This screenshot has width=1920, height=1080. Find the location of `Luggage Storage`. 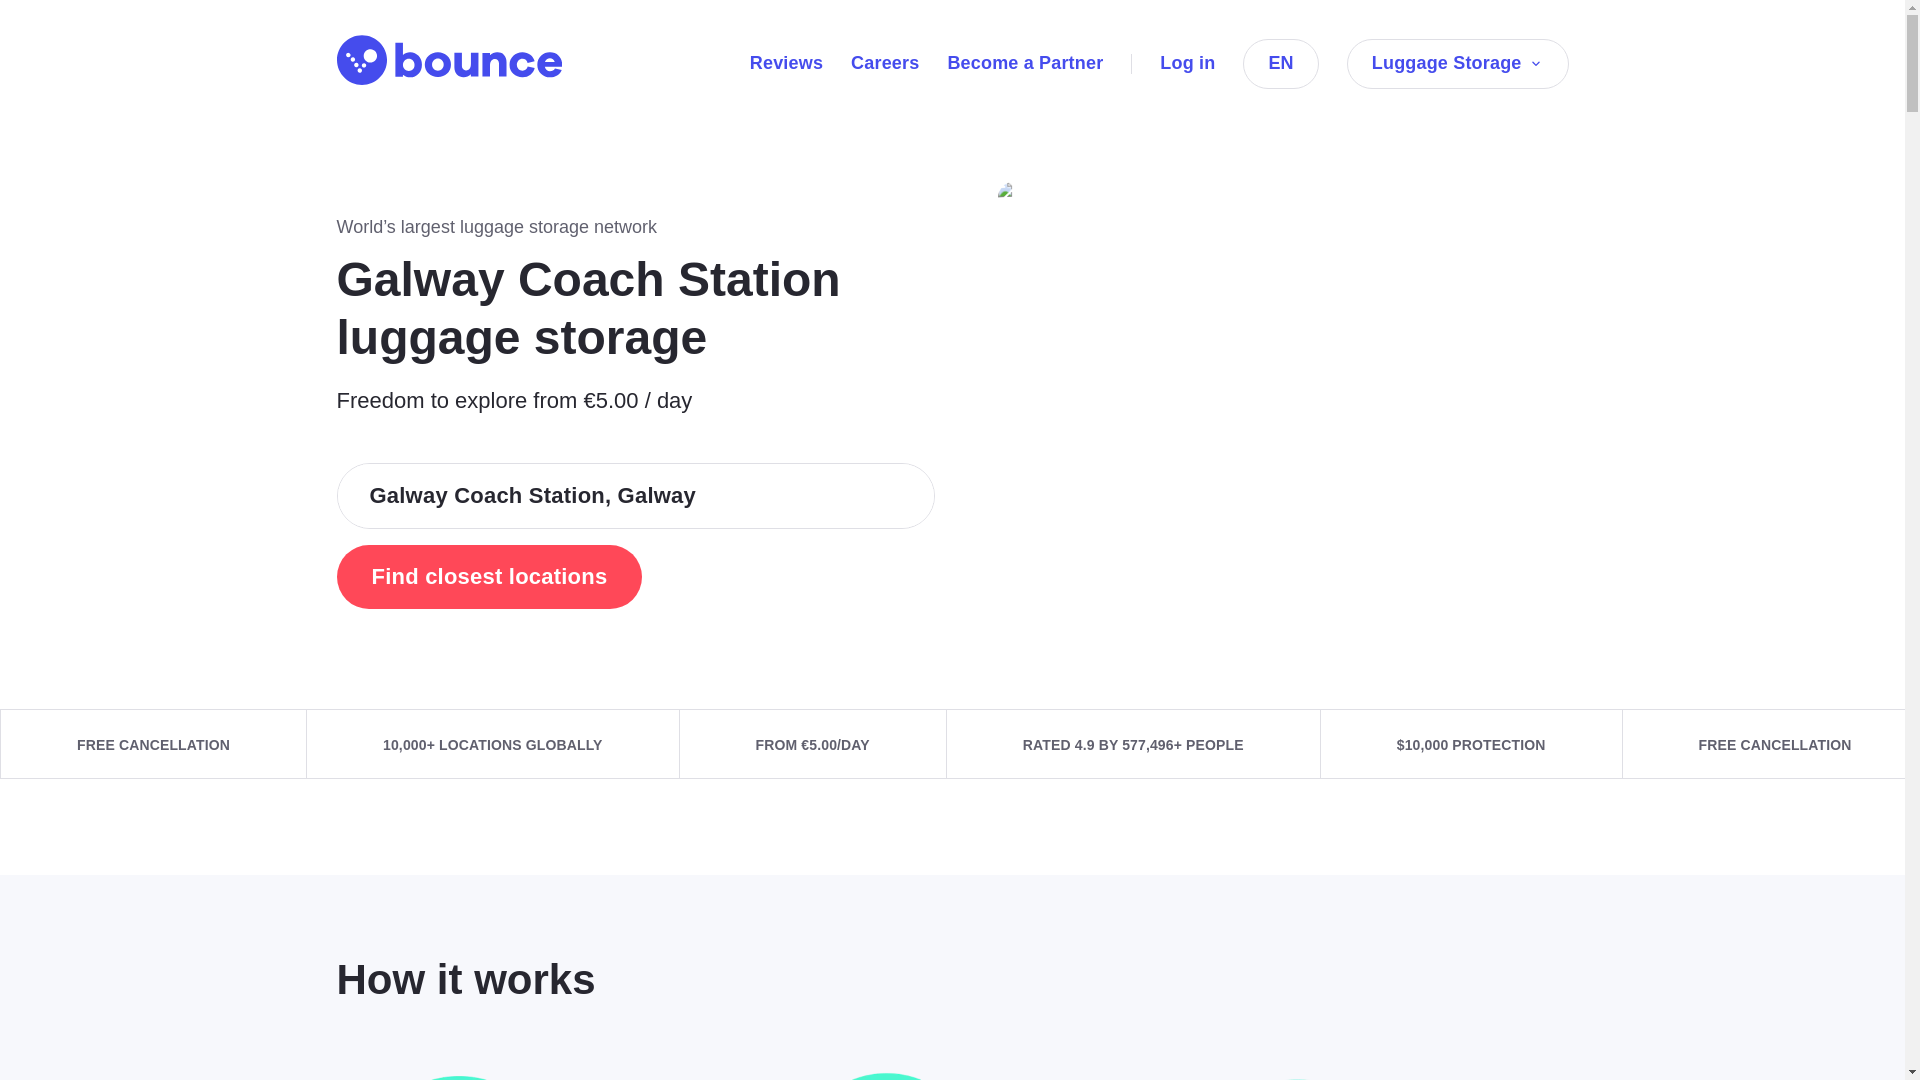

Luggage Storage is located at coordinates (1458, 63).